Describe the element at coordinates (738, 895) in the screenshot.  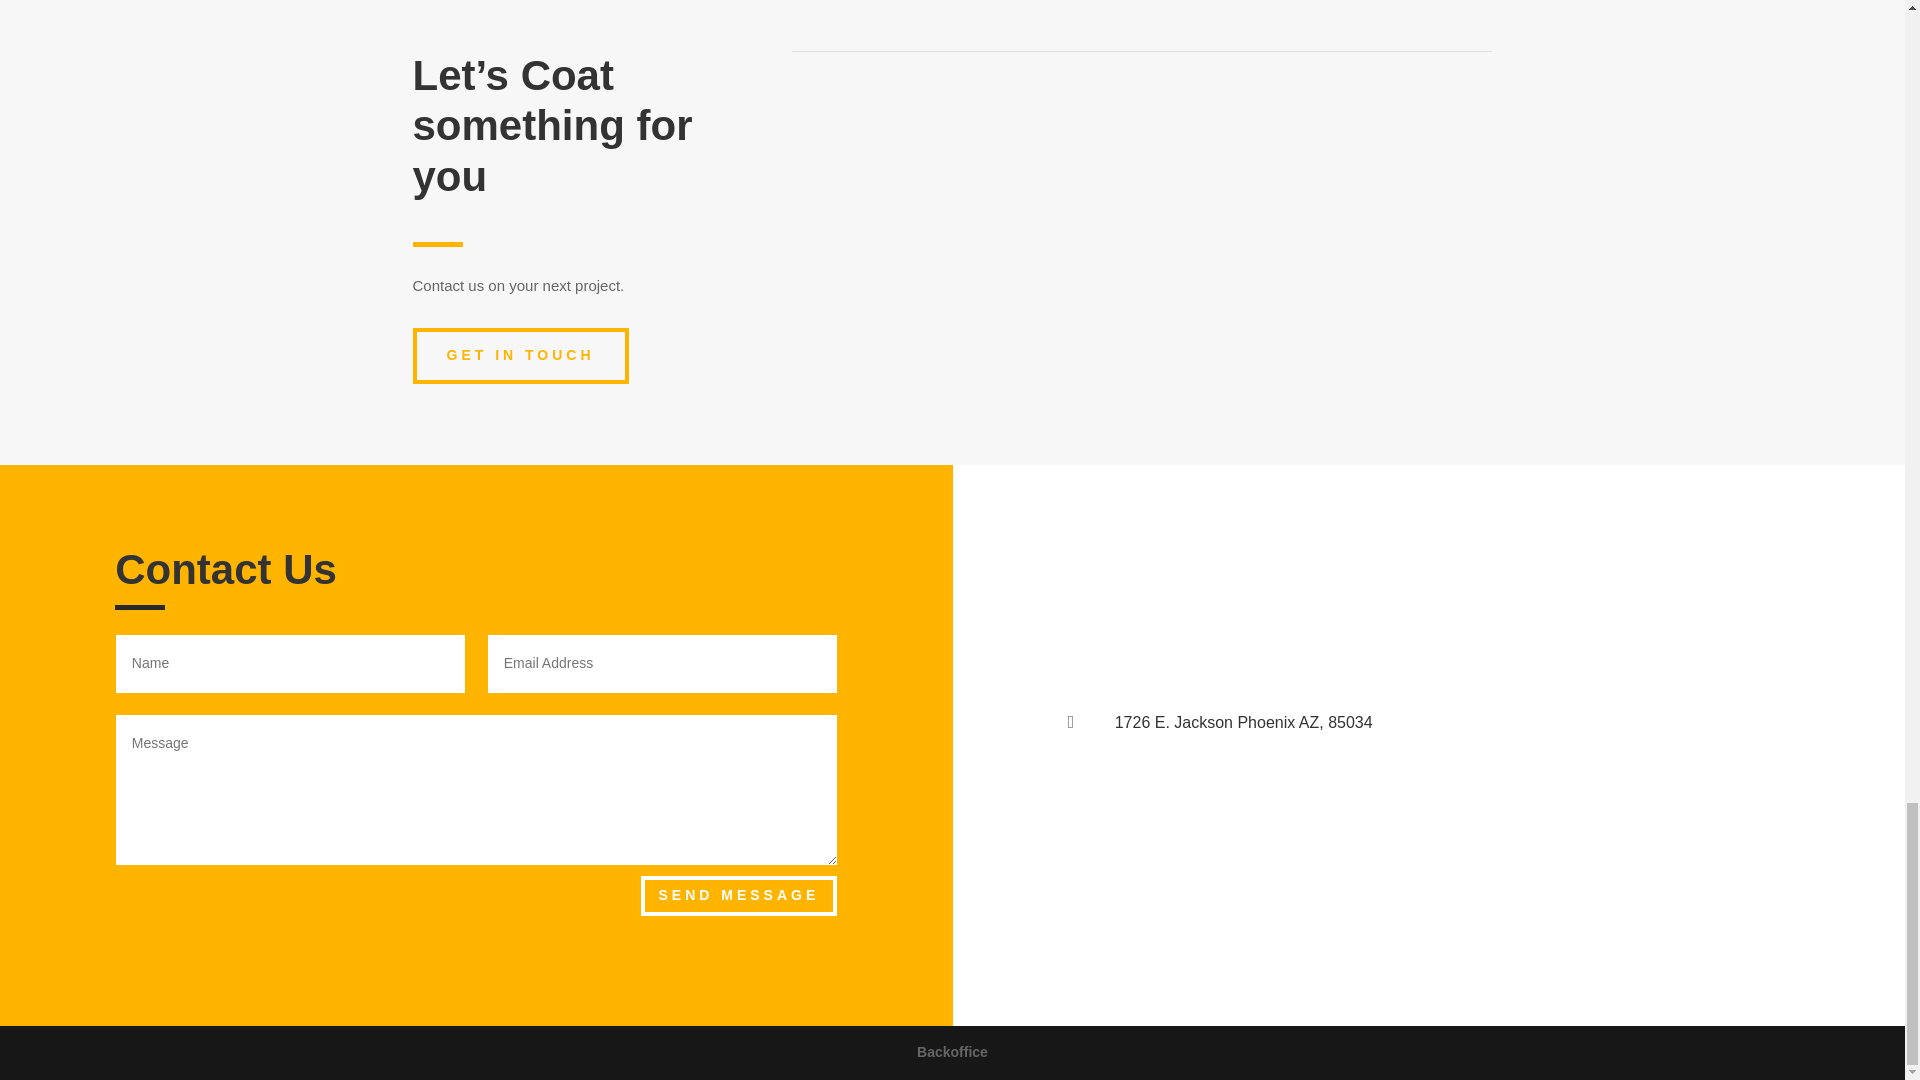
I see `SEND MESSAGE` at that location.